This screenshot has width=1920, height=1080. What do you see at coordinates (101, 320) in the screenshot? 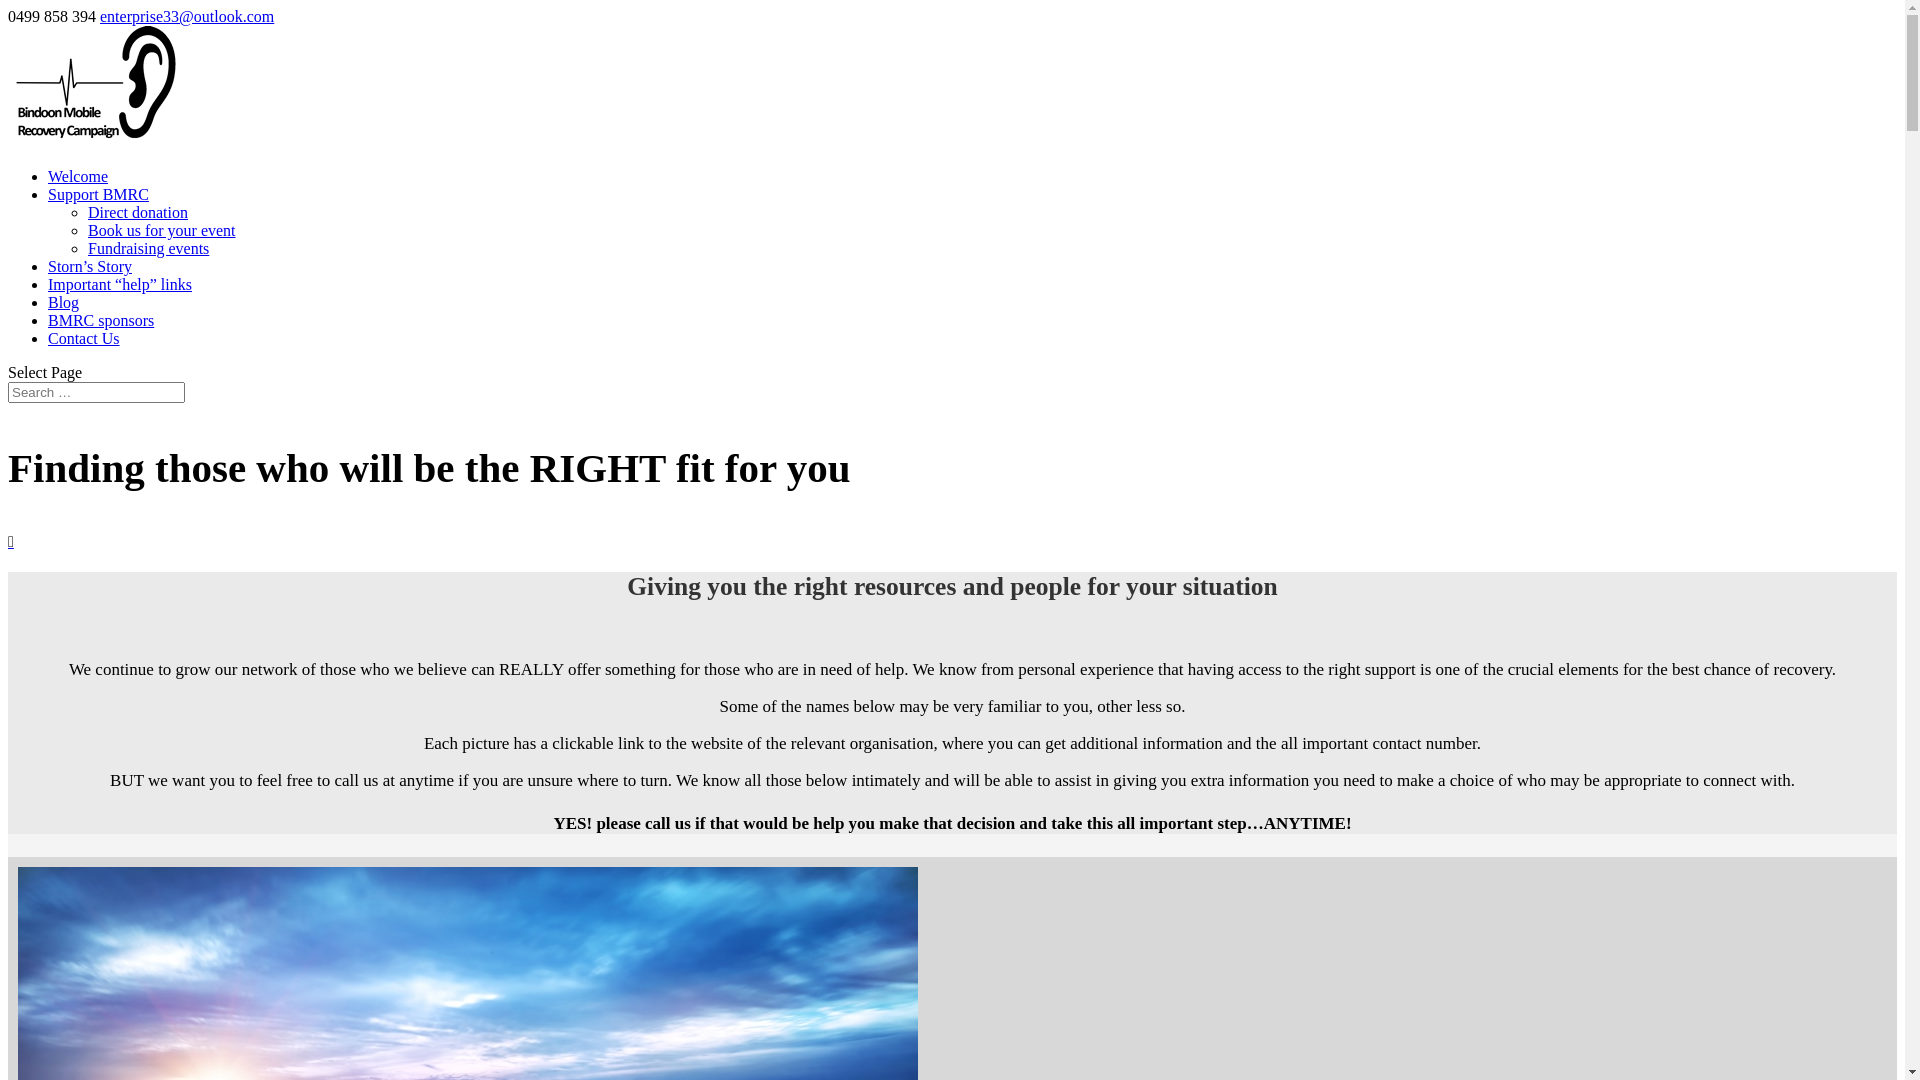
I see `BMRC sponsors` at bounding box center [101, 320].